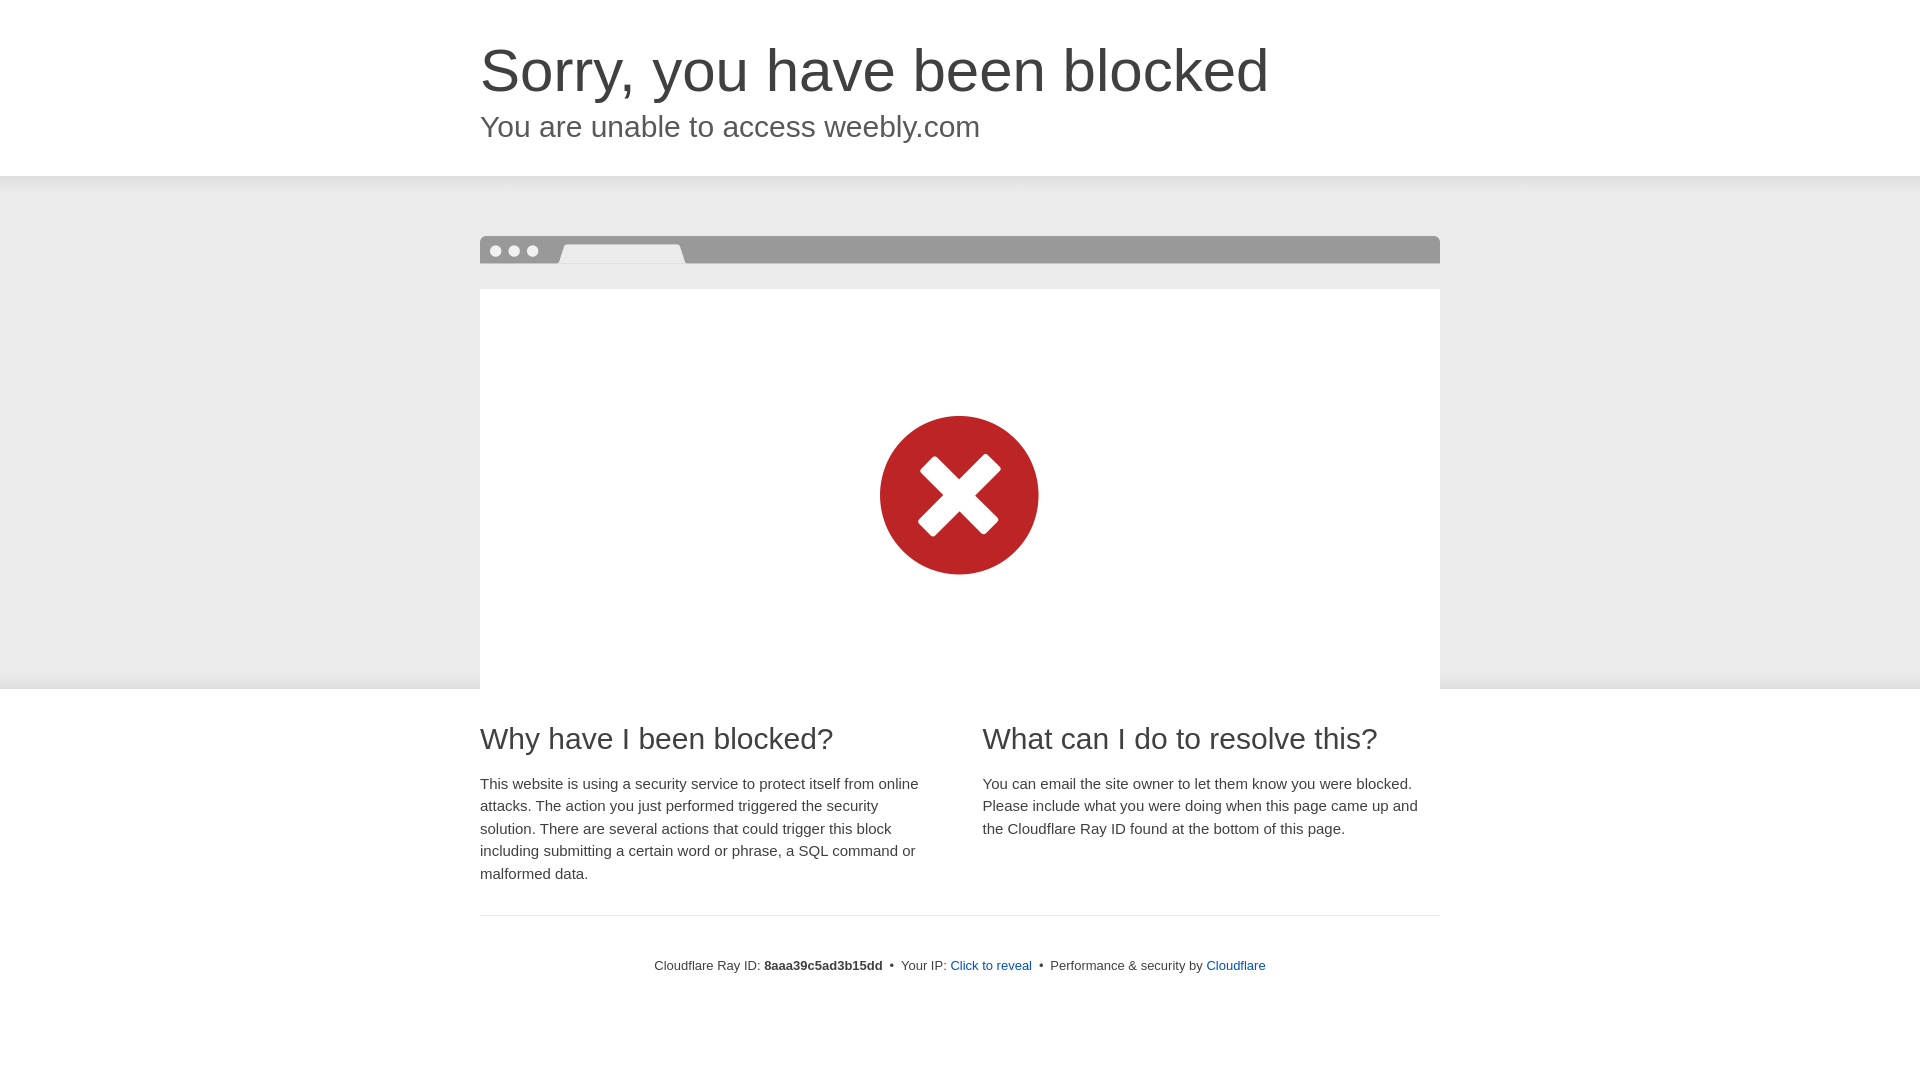 This screenshot has width=1920, height=1080. I want to click on Cloudflare, so click(1235, 965).